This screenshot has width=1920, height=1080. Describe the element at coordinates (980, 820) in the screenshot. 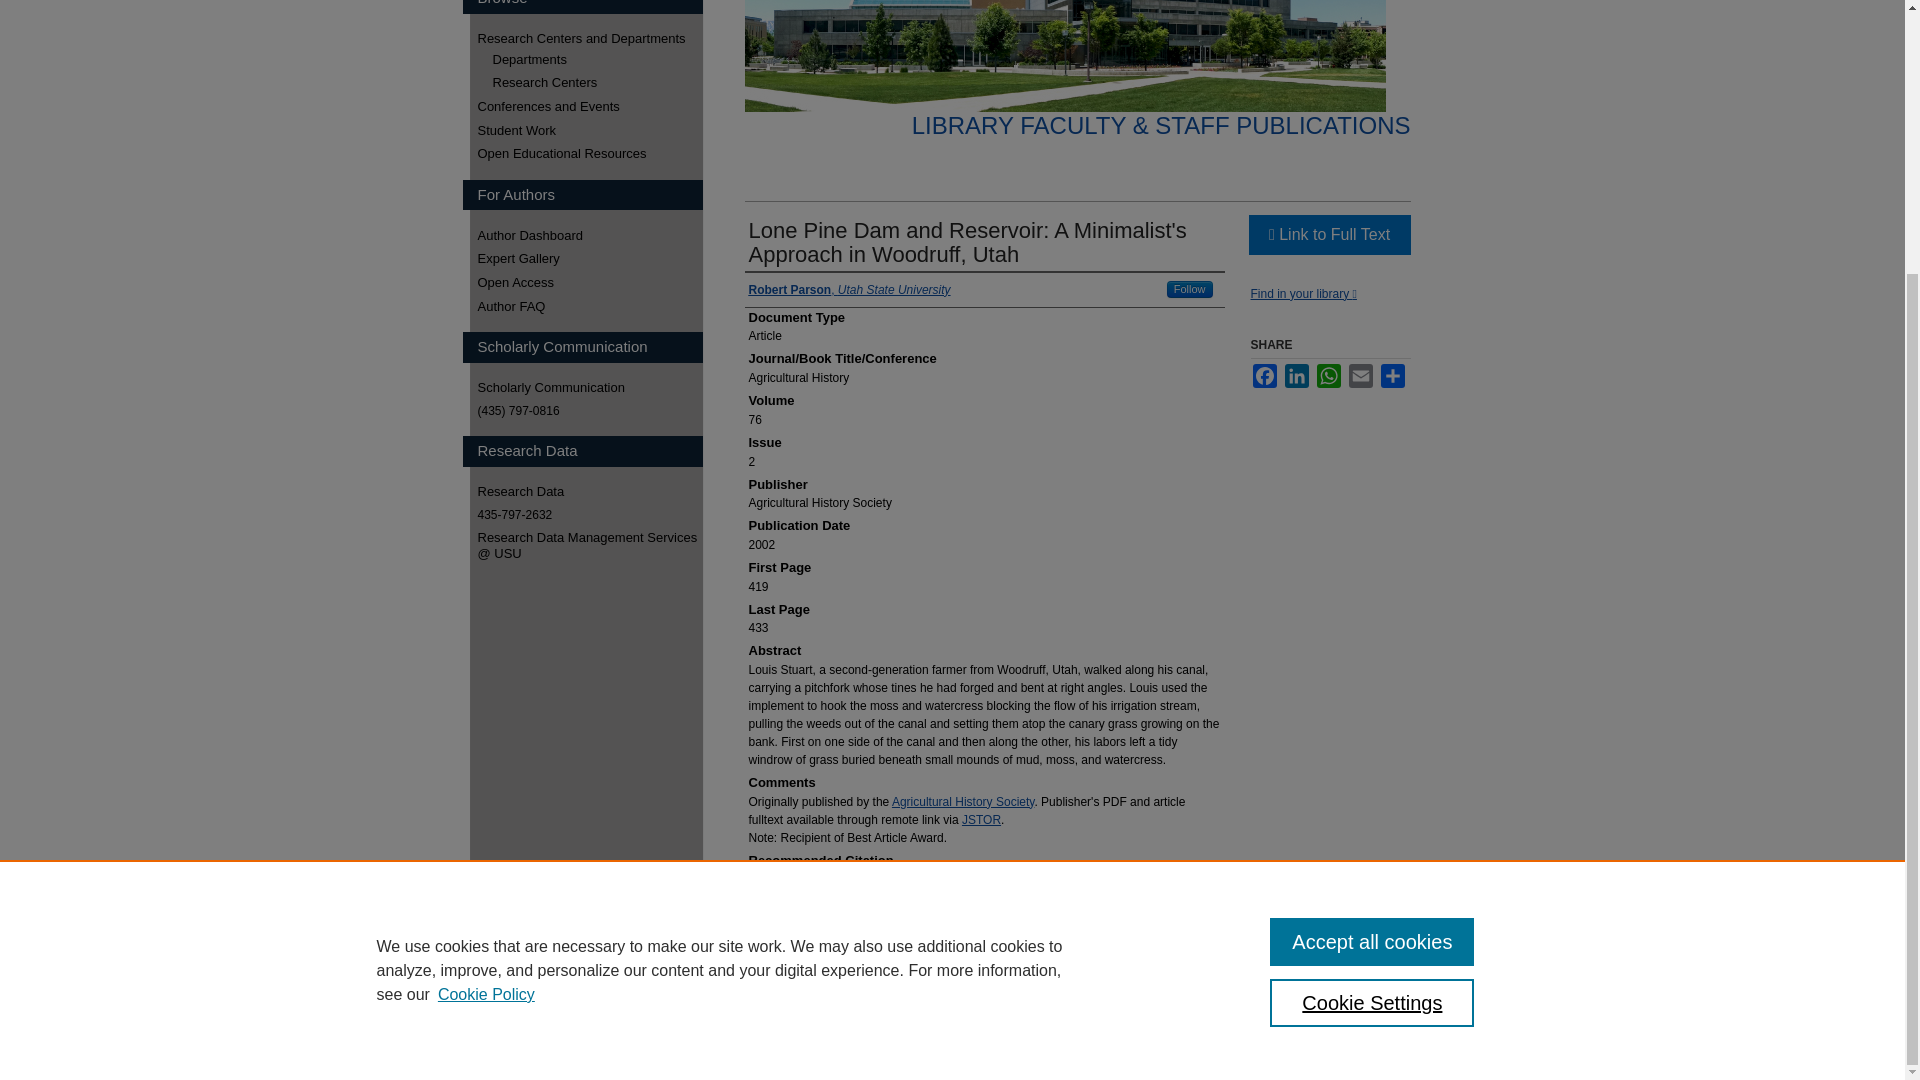

I see `JSTOR` at that location.